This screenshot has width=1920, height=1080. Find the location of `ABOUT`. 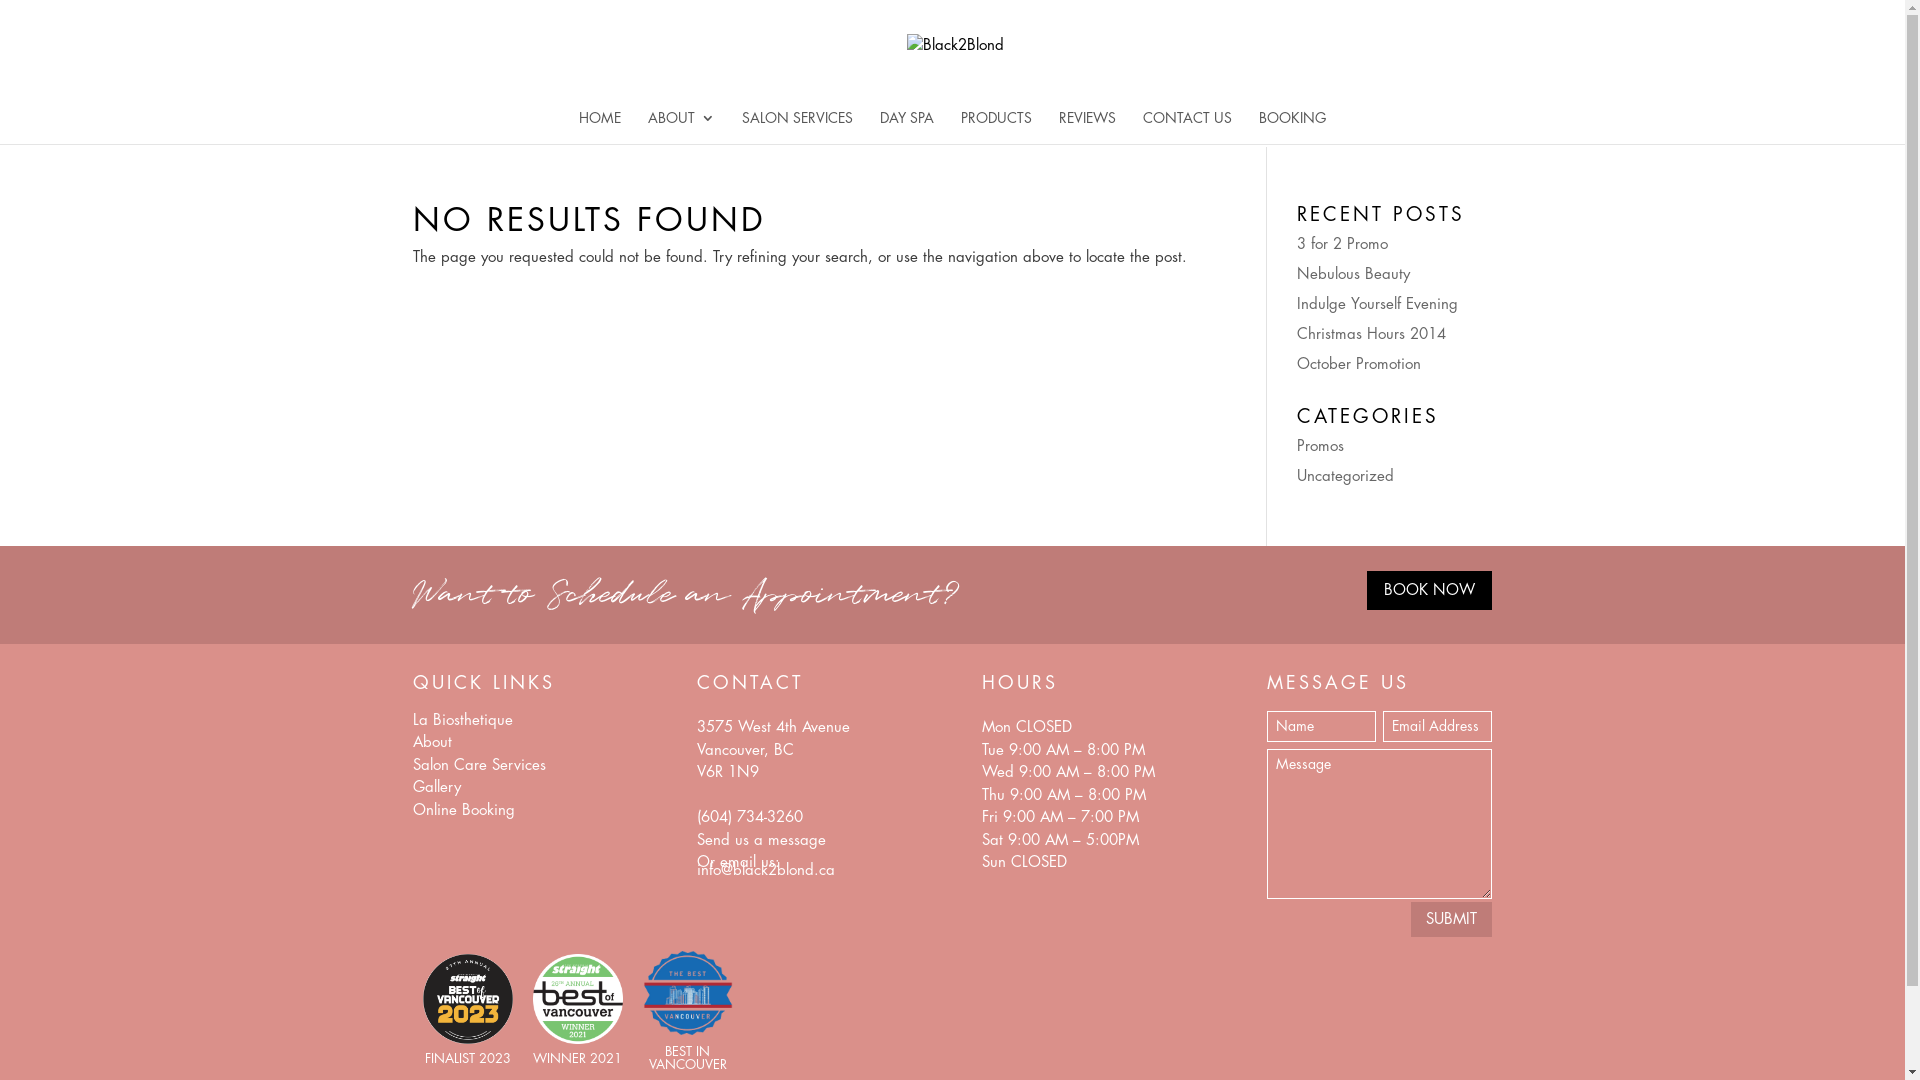

ABOUT is located at coordinates (682, 128).